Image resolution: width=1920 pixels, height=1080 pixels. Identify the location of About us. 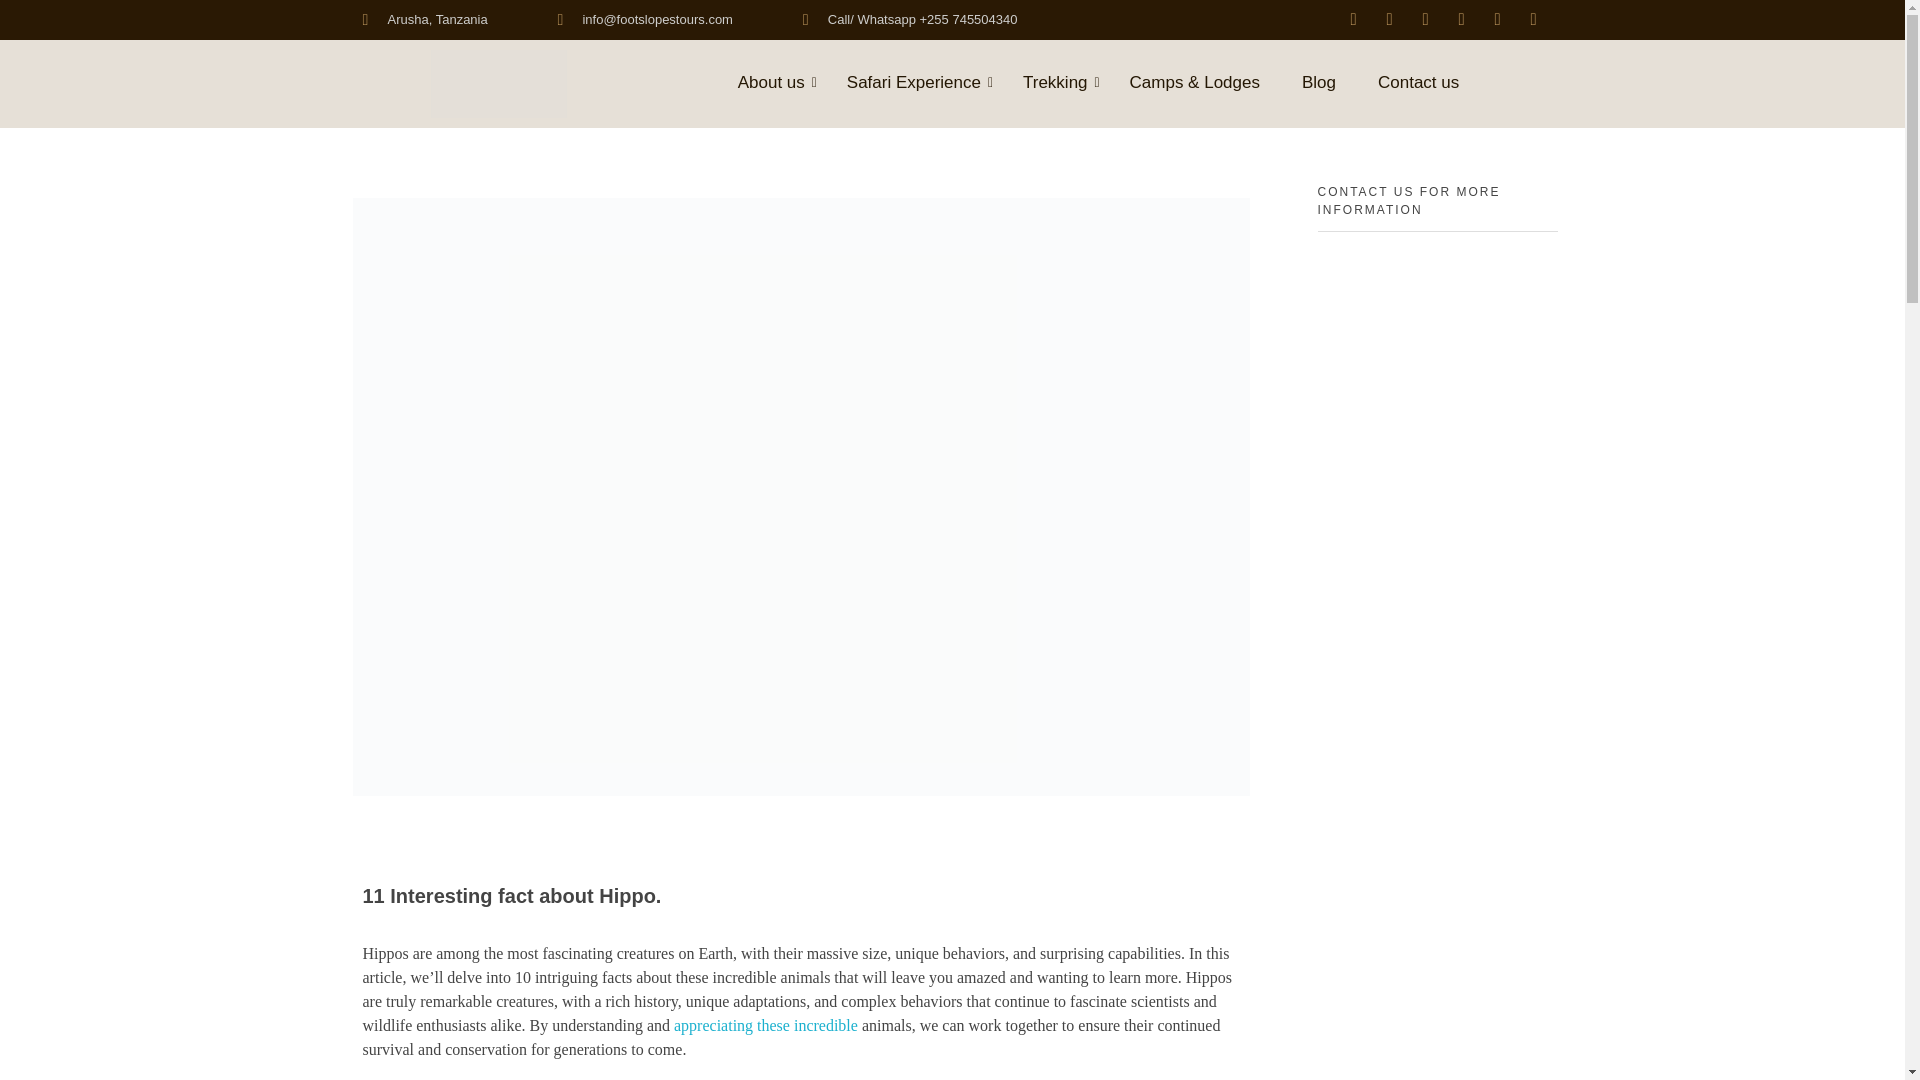
(770, 84).